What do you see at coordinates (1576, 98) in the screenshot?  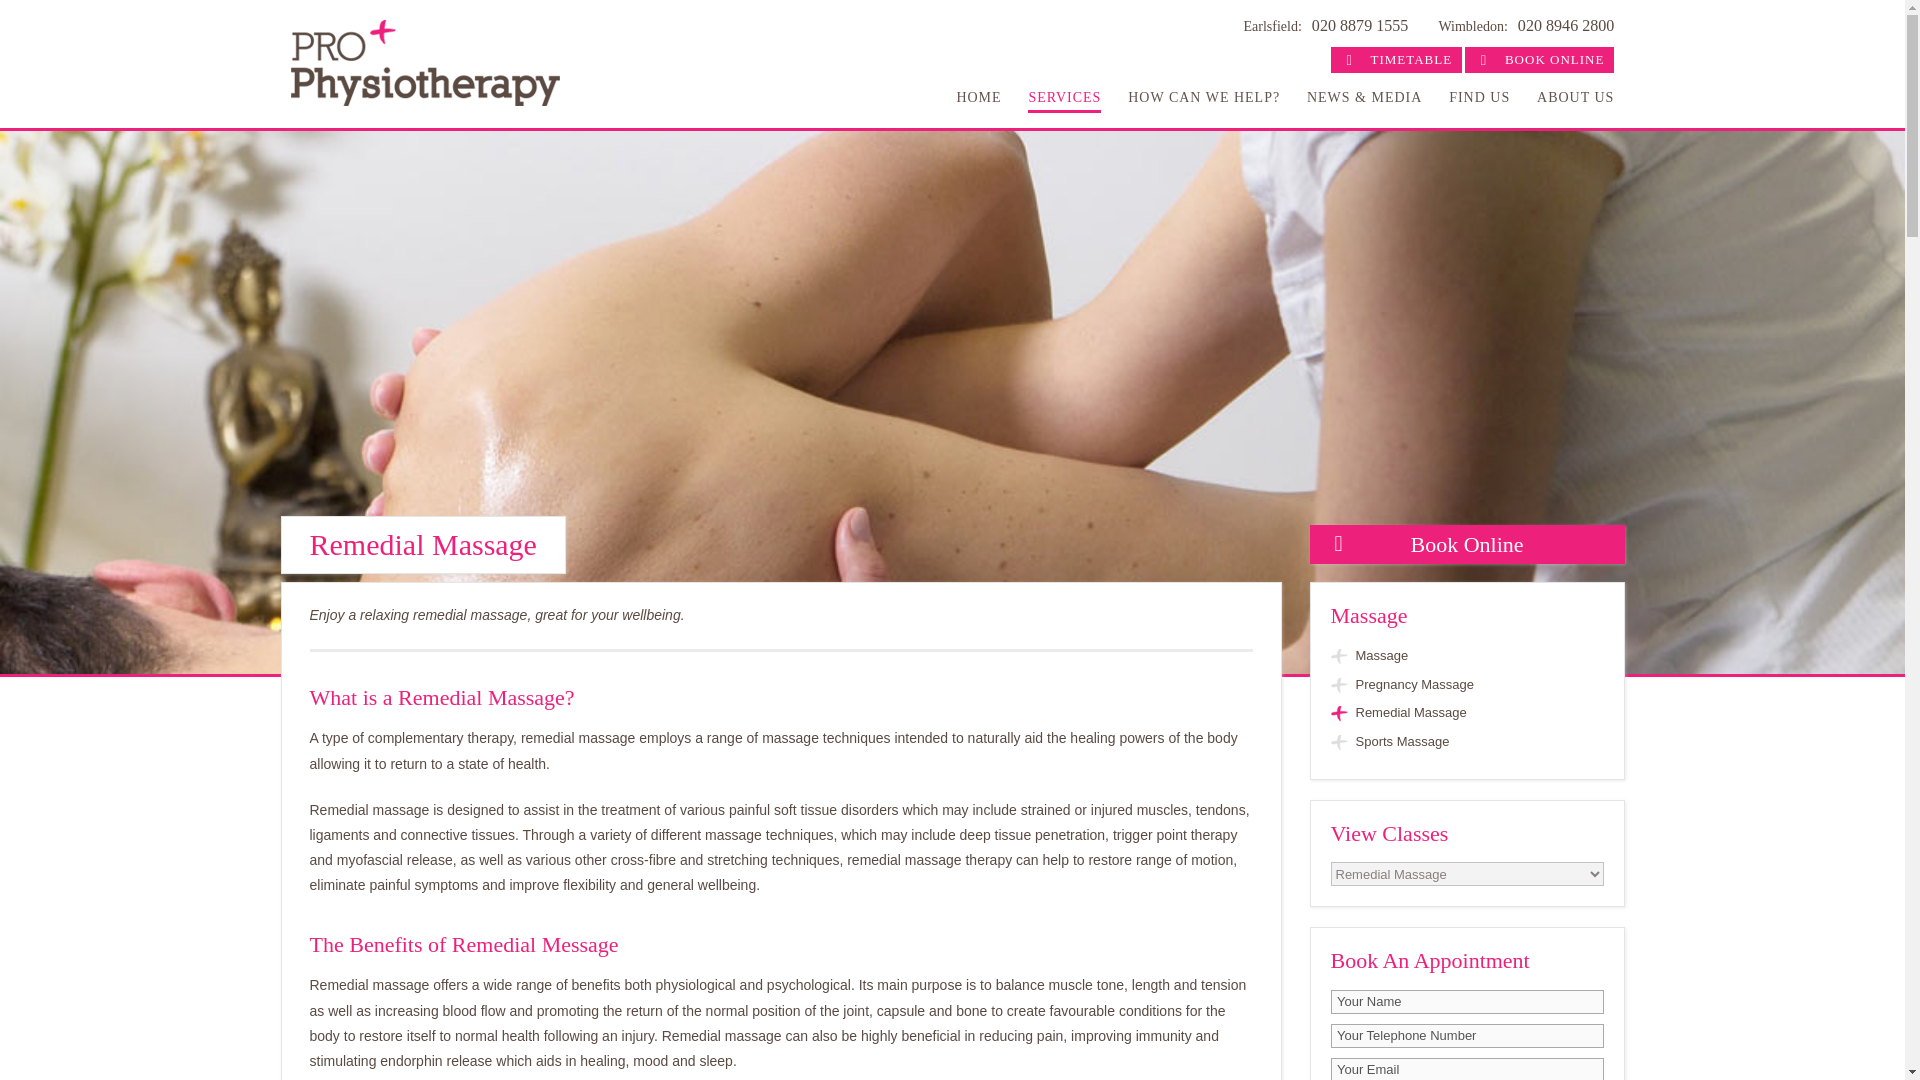 I see `ABOUT US` at bounding box center [1576, 98].